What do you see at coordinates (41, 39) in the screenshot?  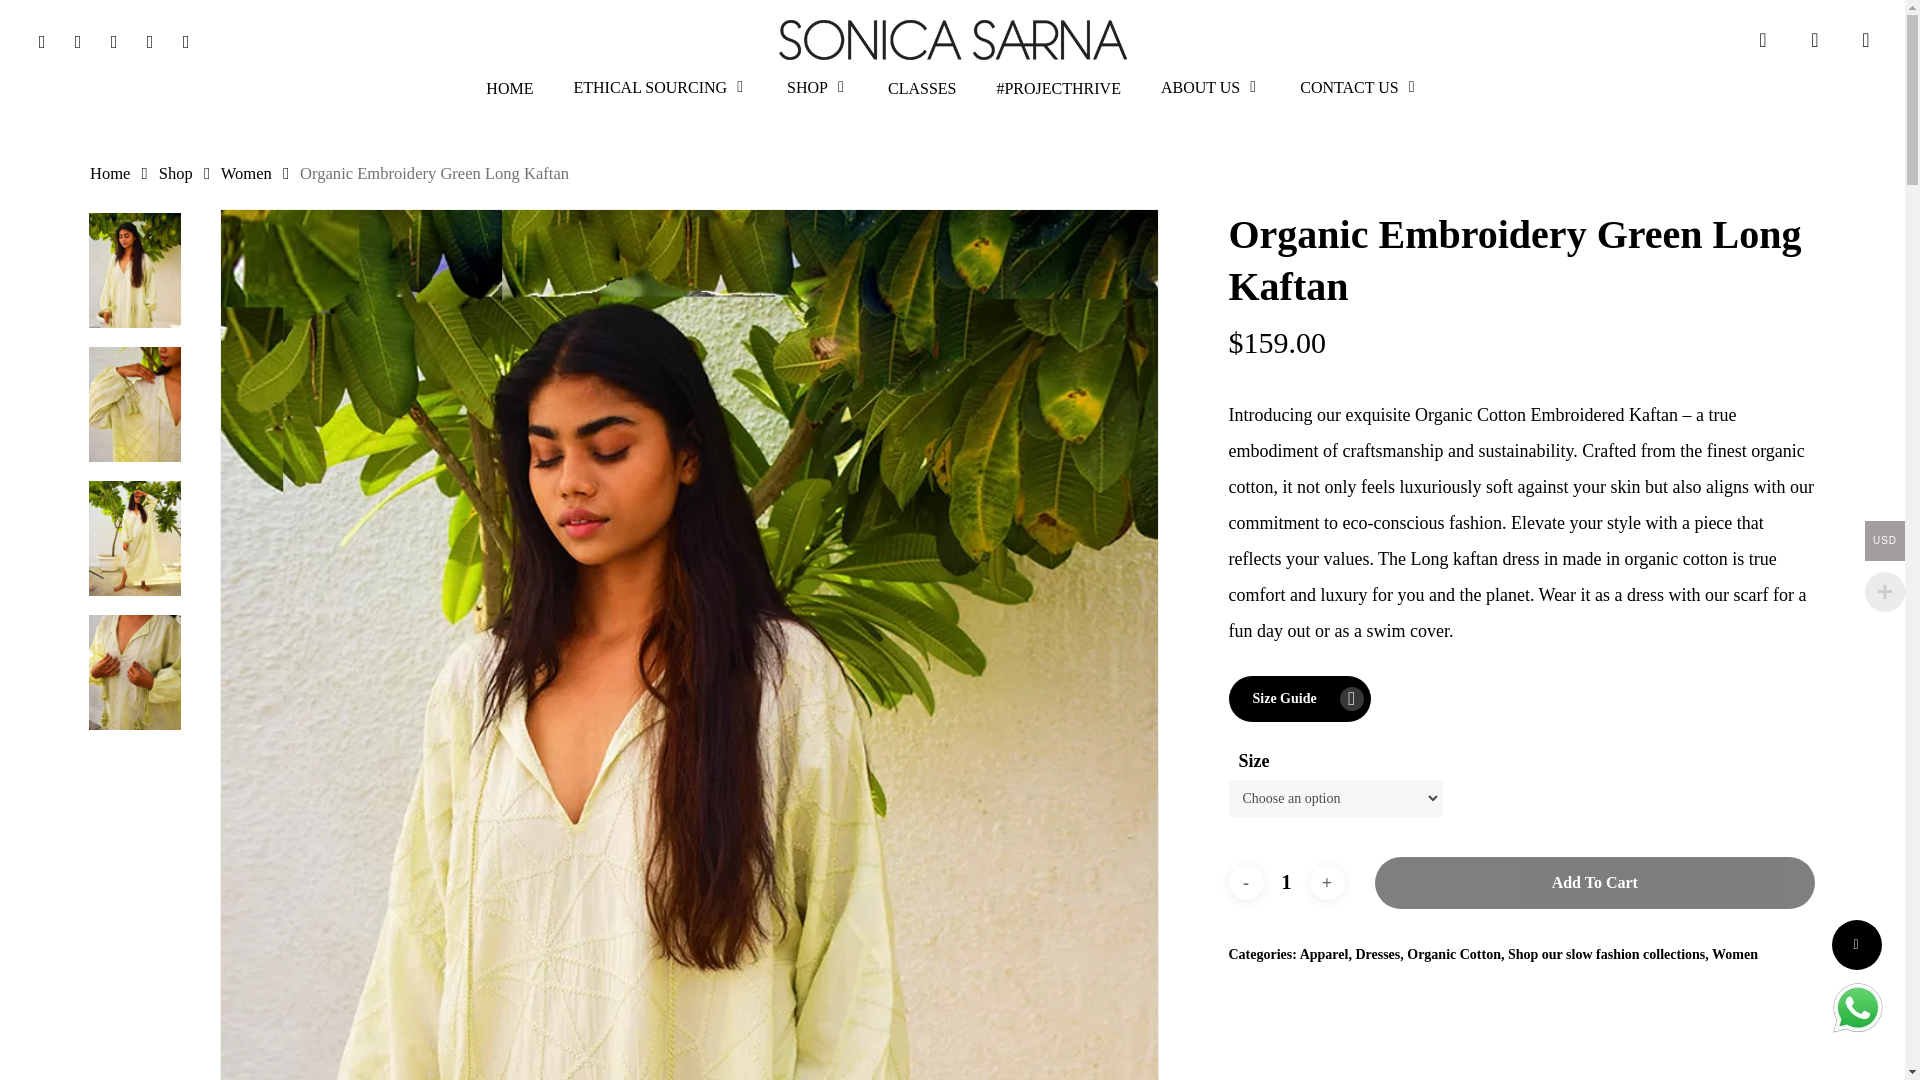 I see `TWITTER` at bounding box center [41, 39].